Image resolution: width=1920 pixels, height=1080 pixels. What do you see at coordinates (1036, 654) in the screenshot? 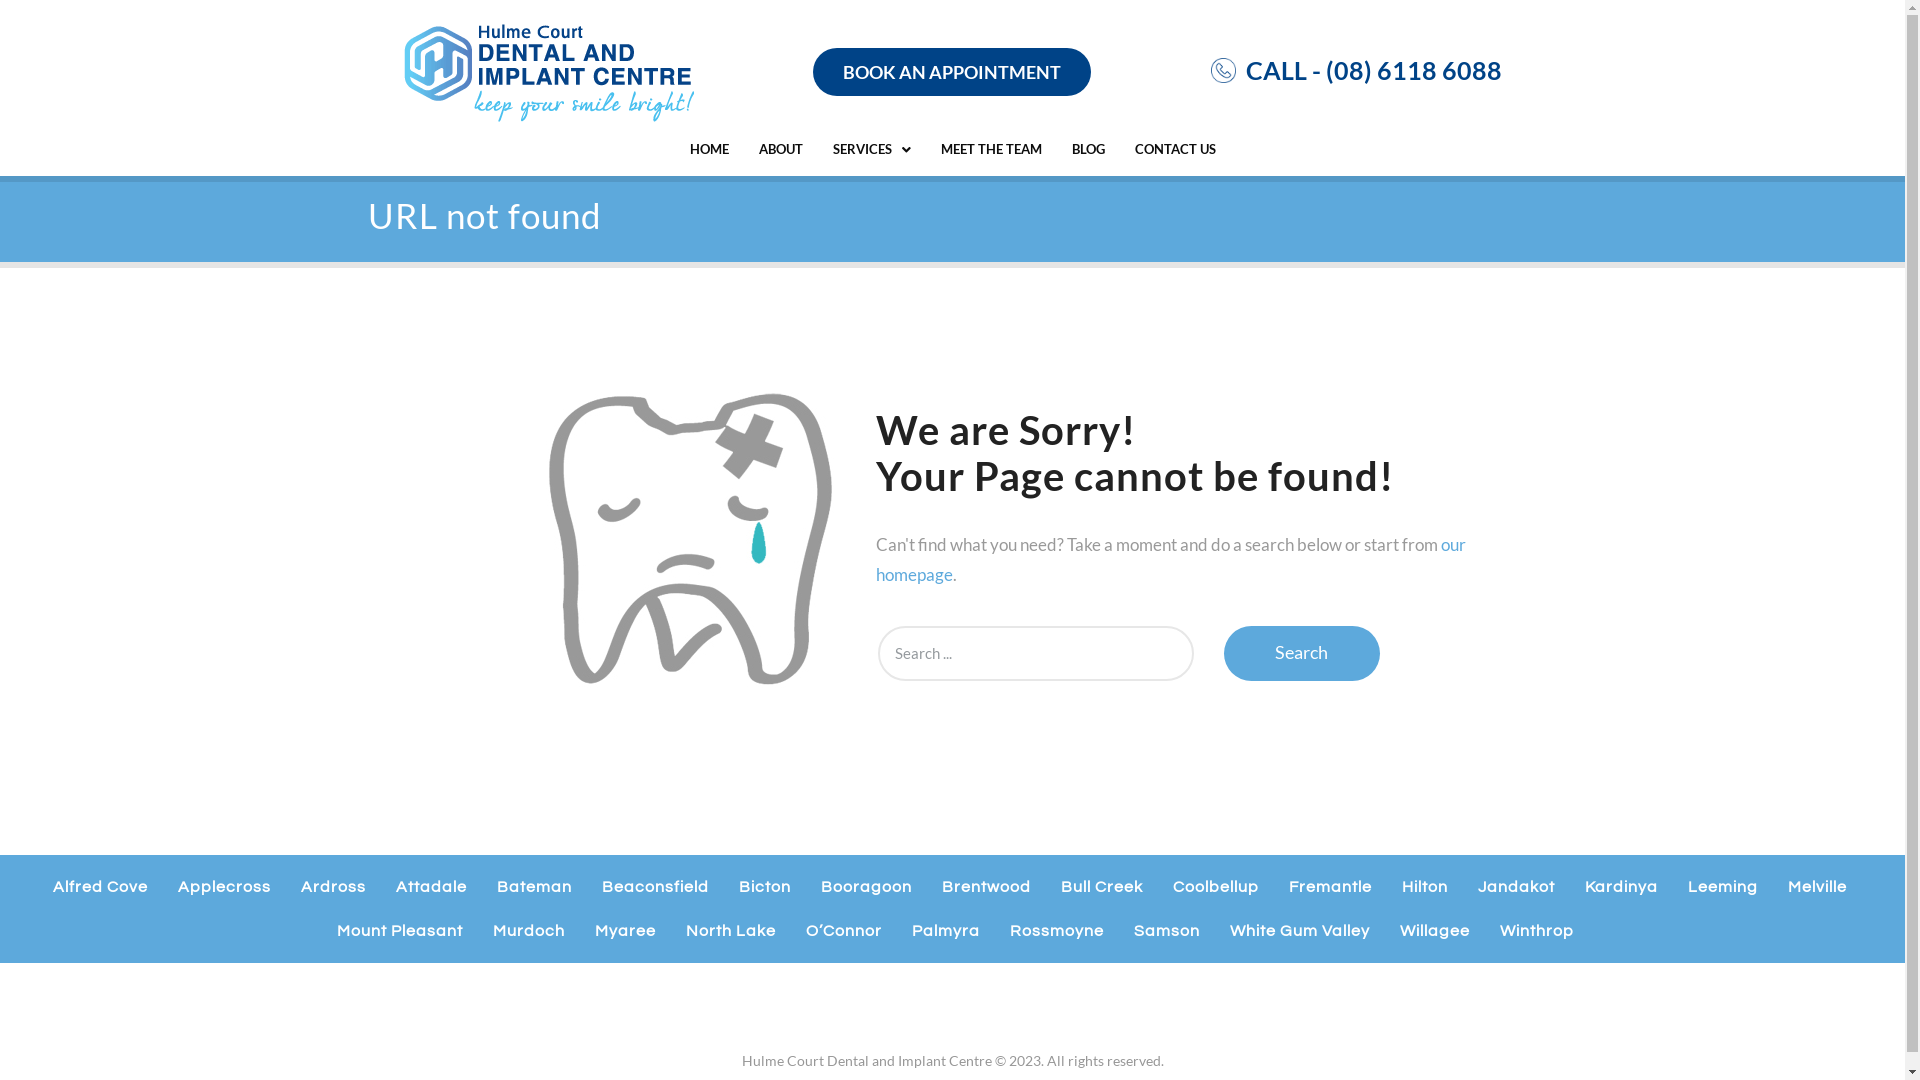
I see `Search ...` at bounding box center [1036, 654].